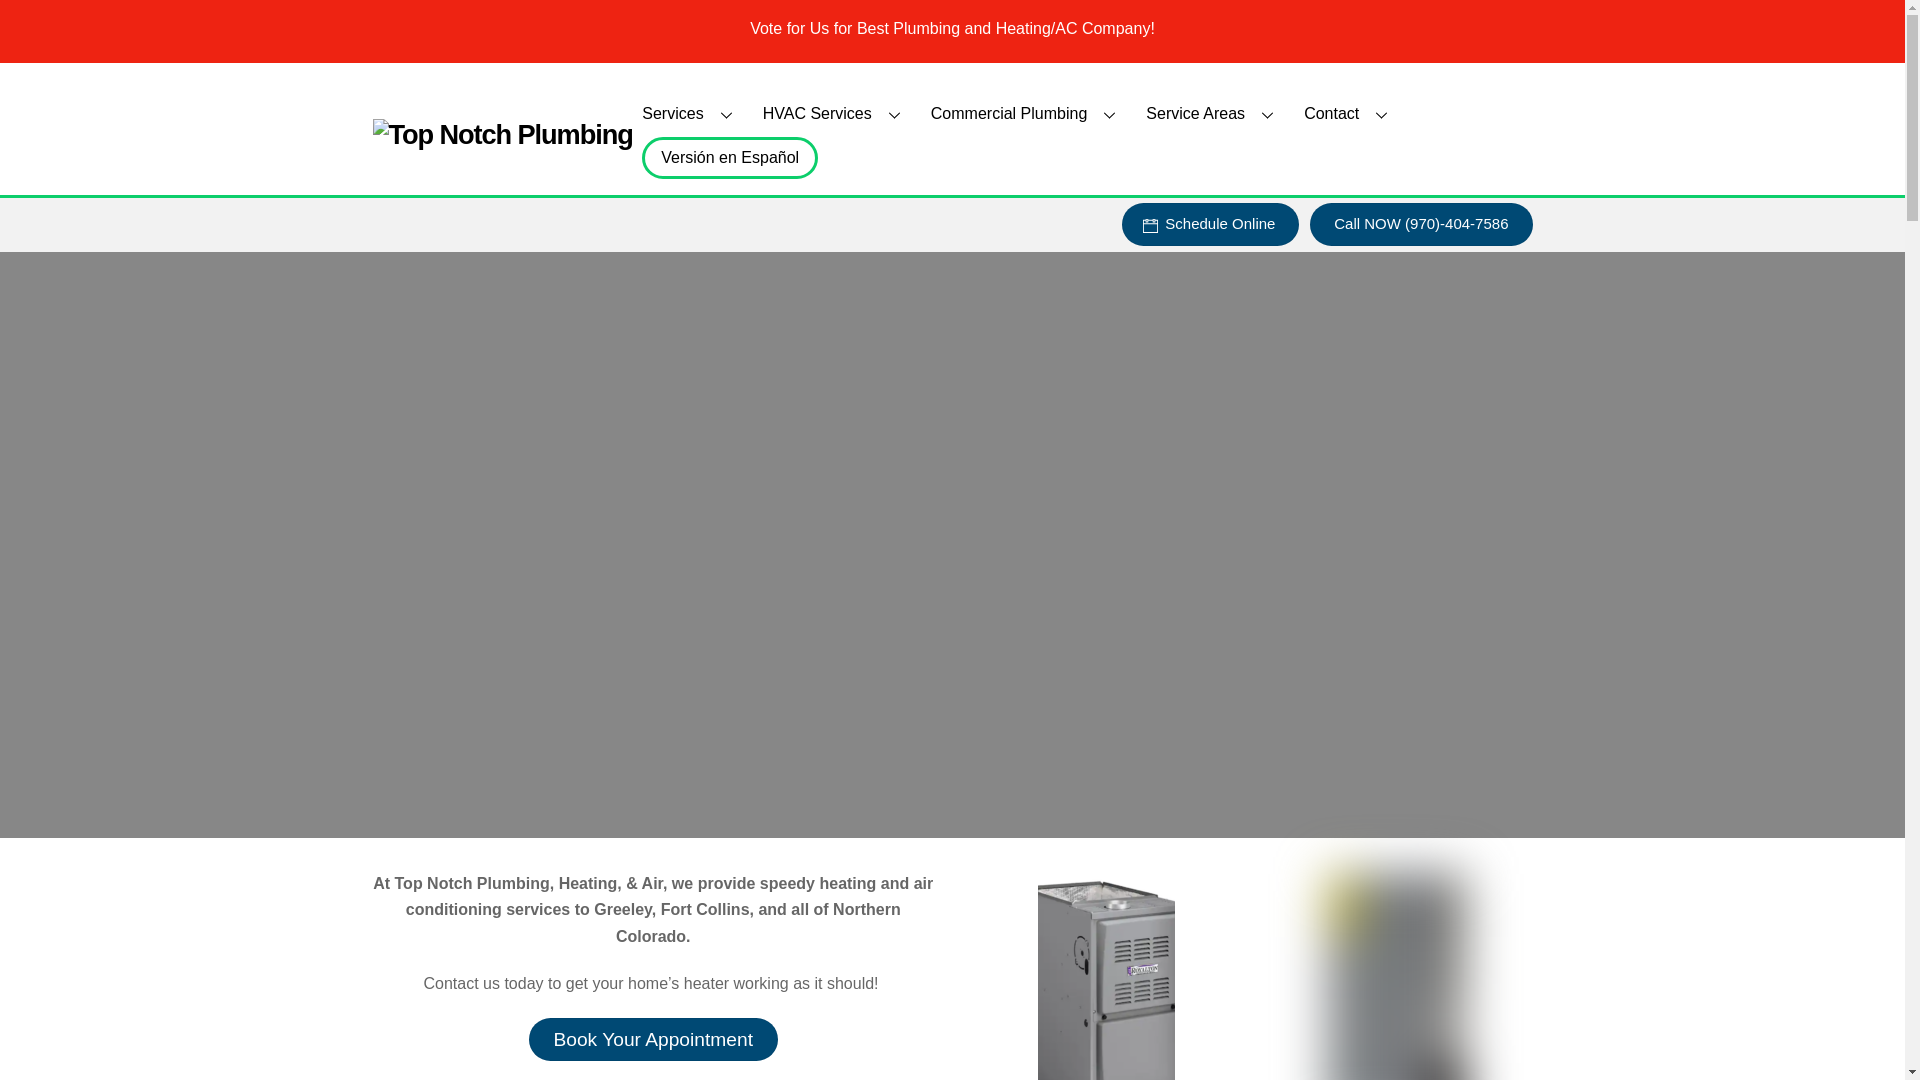 The height and width of the screenshot is (1080, 1920). What do you see at coordinates (502, 134) in the screenshot?
I see `Top Notch Plumbing` at bounding box center [502, 134].